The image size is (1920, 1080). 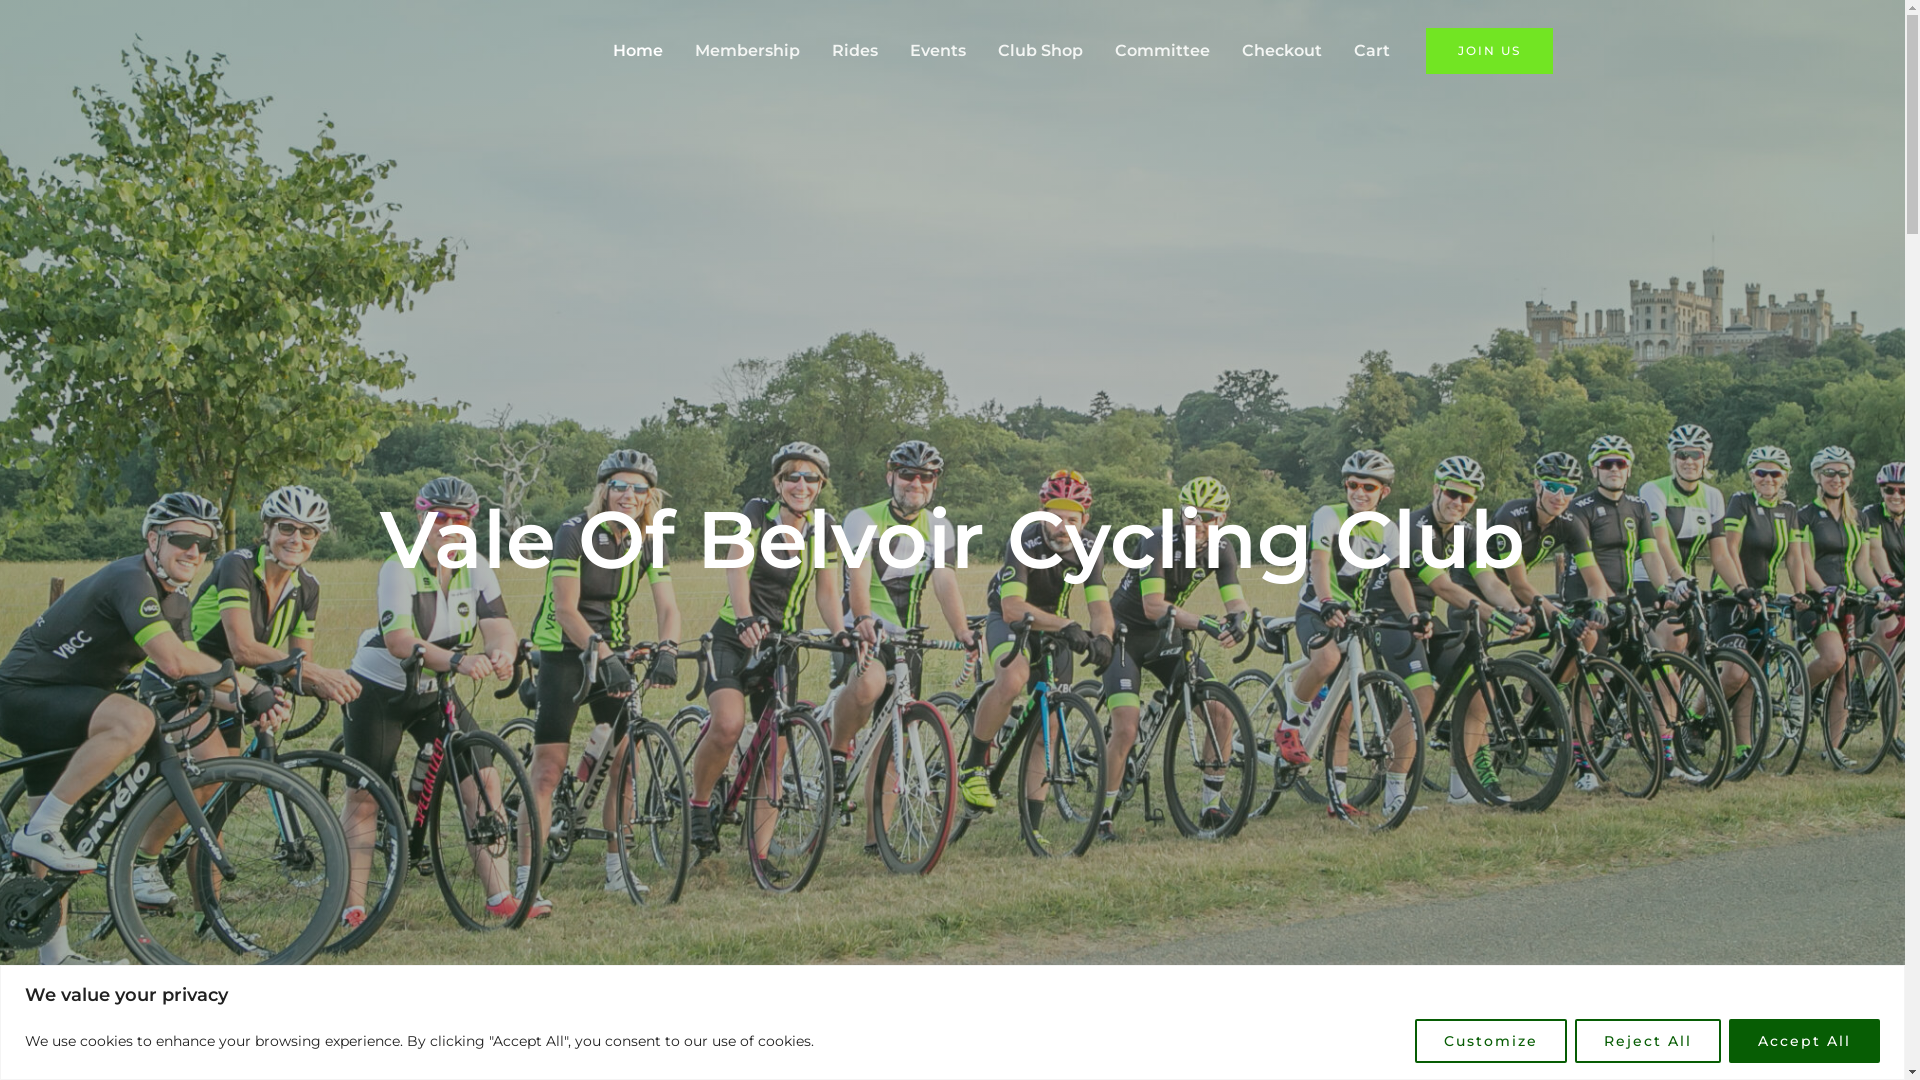 What do you see at coordinates (1040, 51) in the screenshot?
I see `Club Shop` at bounding box center [1040, 51].